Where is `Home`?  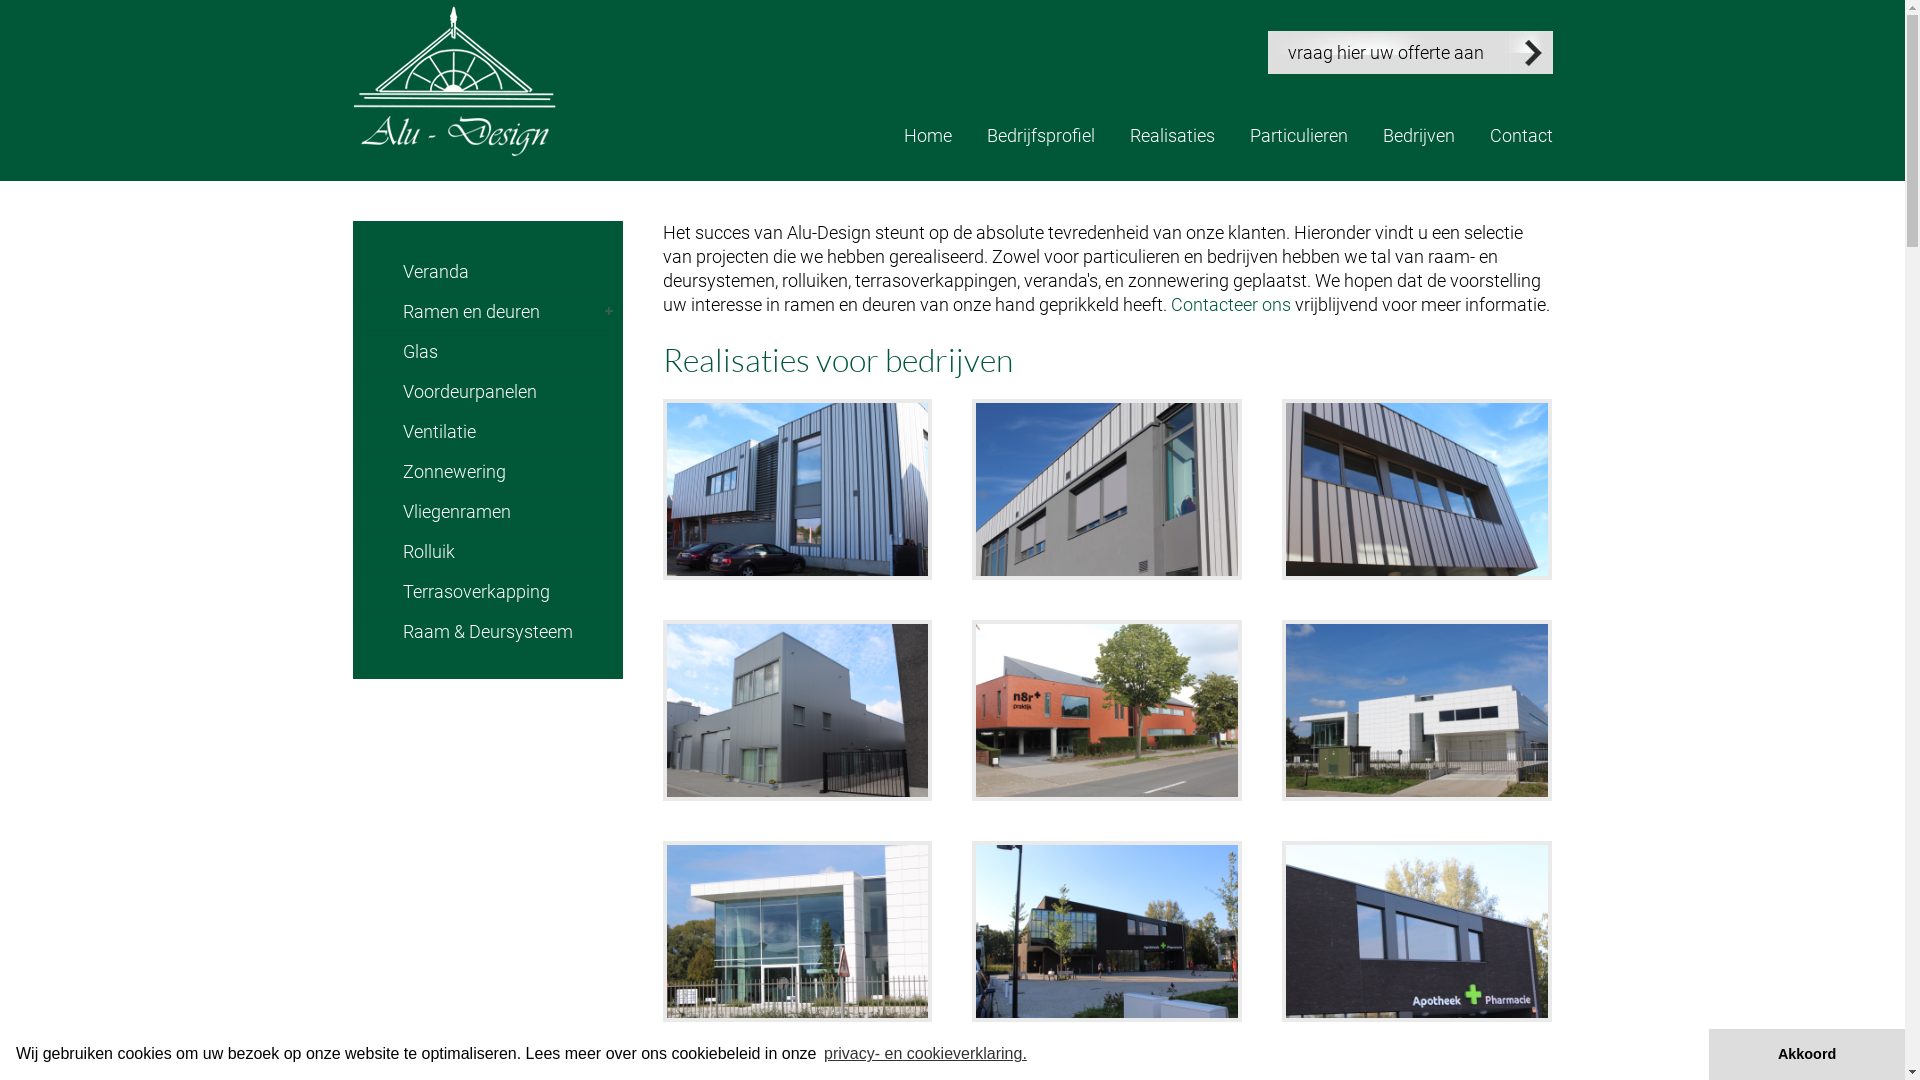 Home is located at coordinates (928, 134).